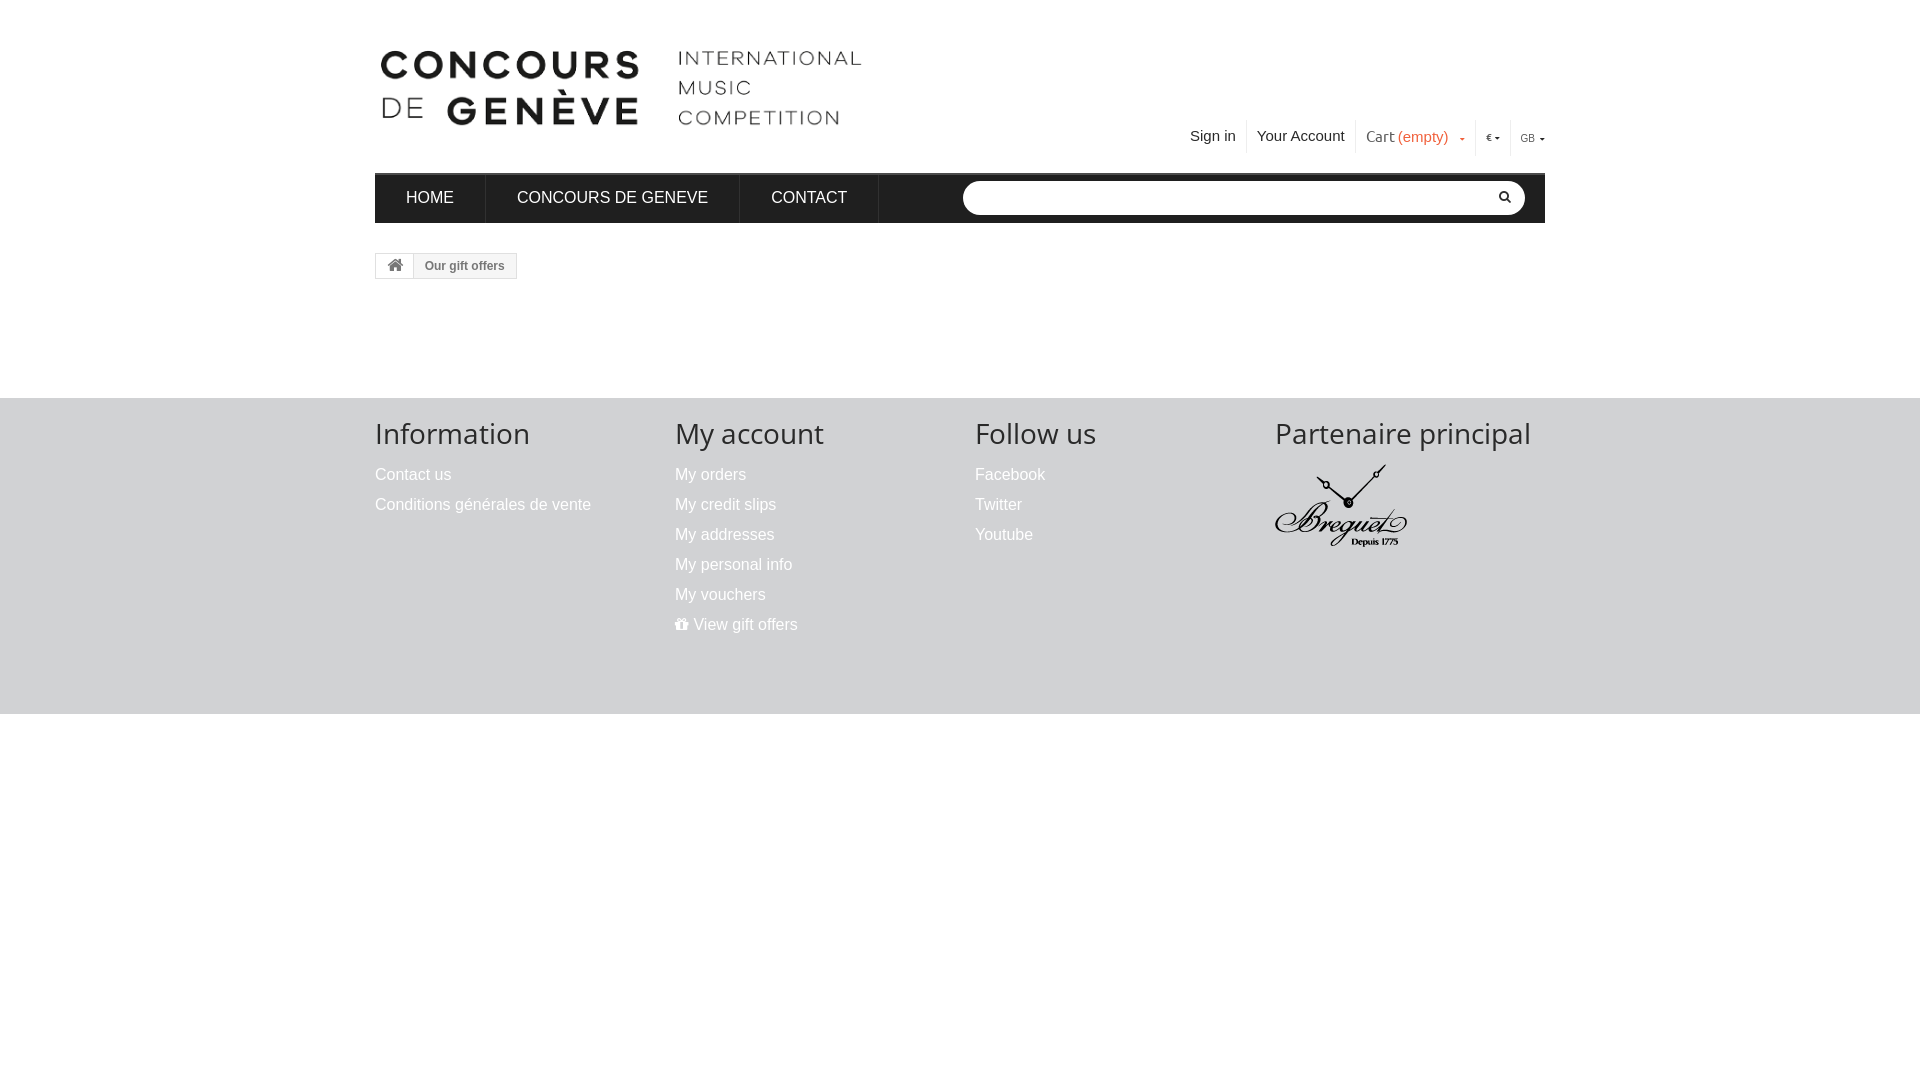 This screenshot has width=1920, height=1080. Describe the element at coordinates (720, 594) in the screenshot. I see `My vouchers` at that location.